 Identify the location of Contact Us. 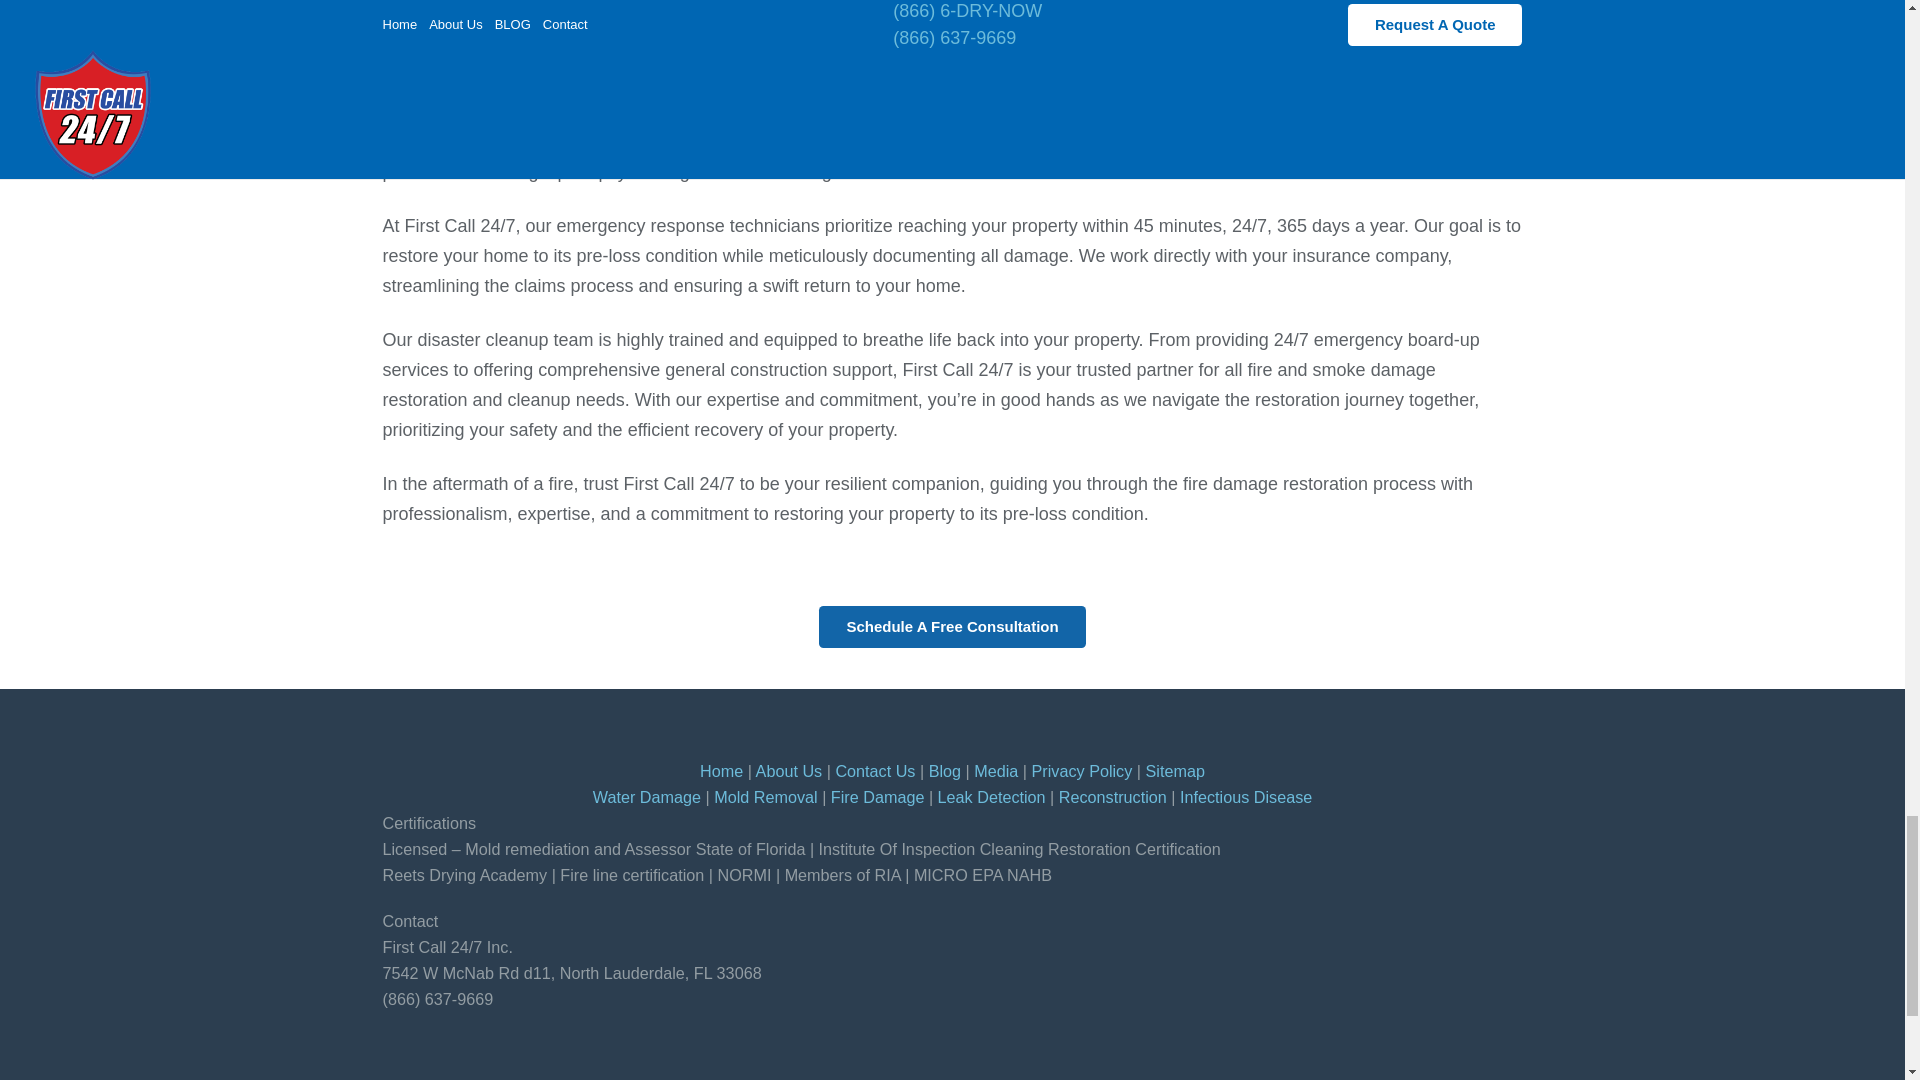
(875, 770).